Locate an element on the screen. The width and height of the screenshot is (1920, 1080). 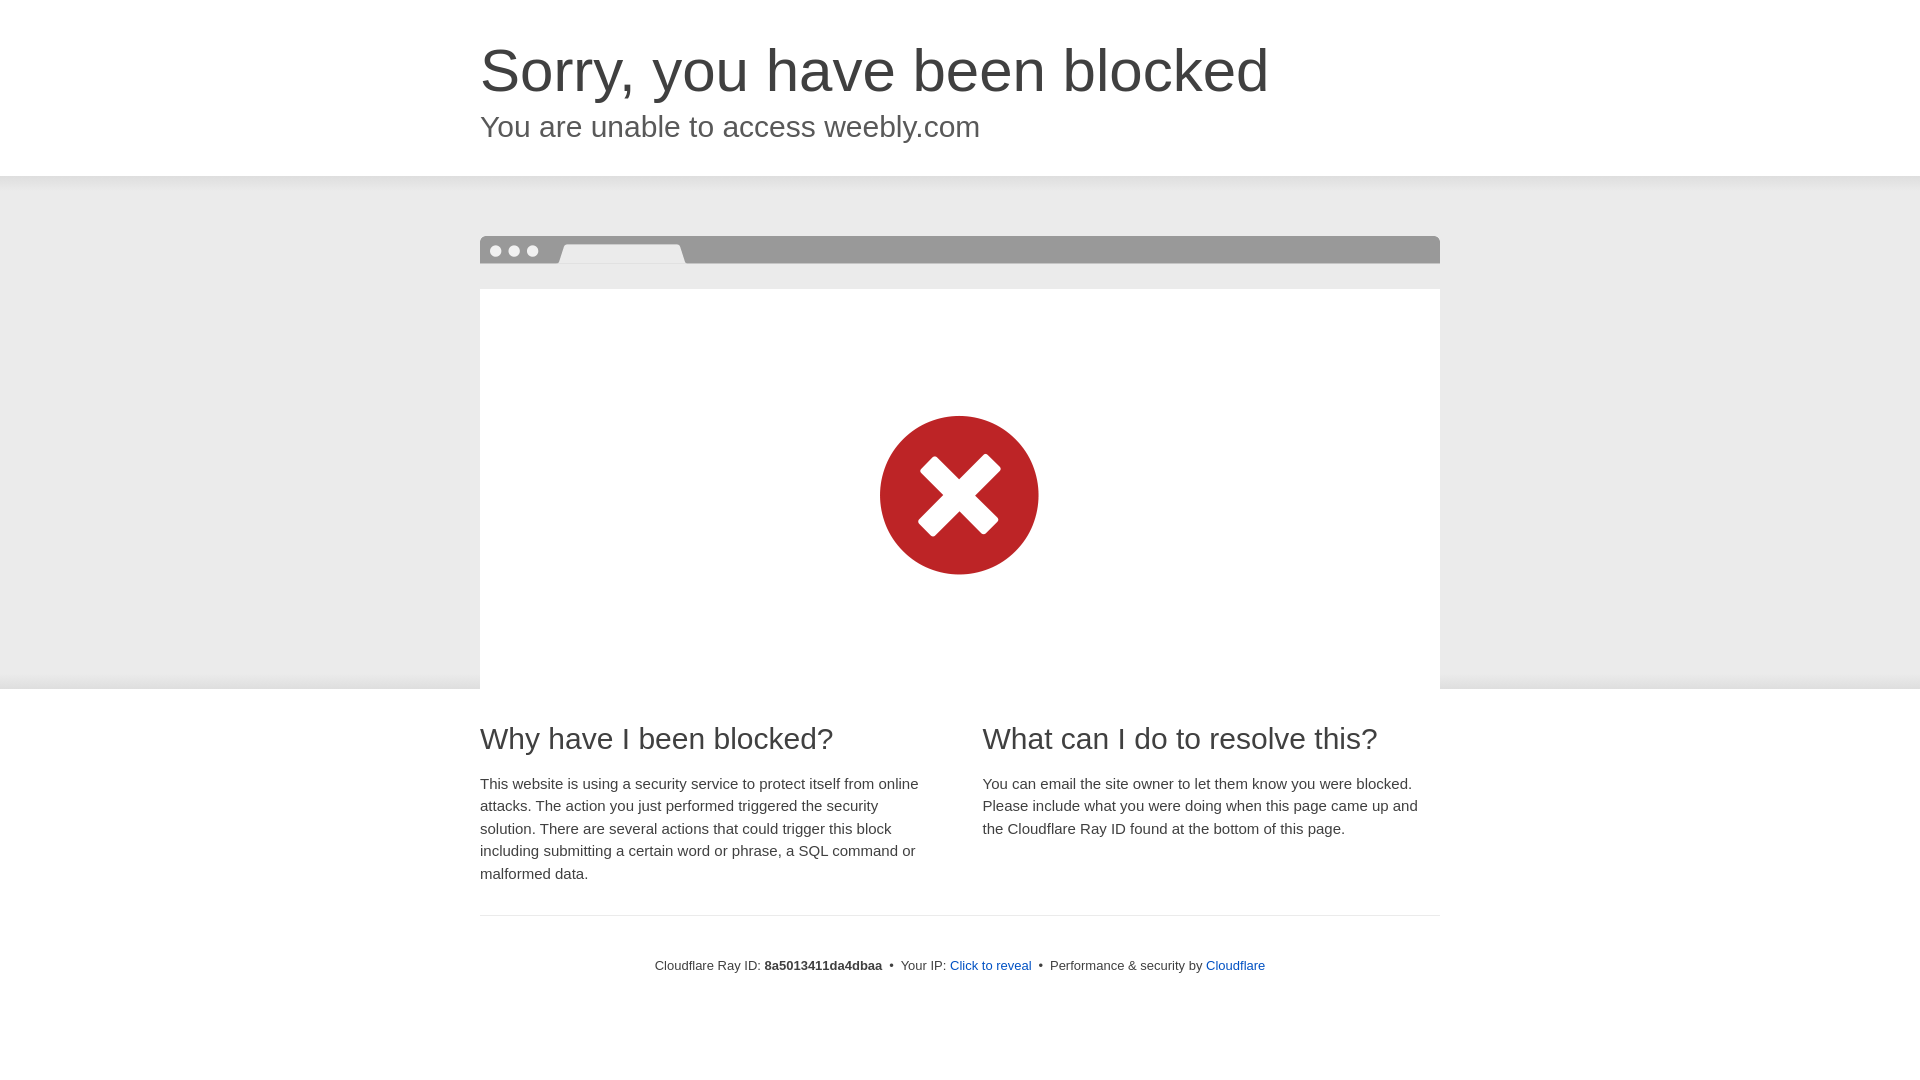
Click to reveal is located at coordinates (991, 966).